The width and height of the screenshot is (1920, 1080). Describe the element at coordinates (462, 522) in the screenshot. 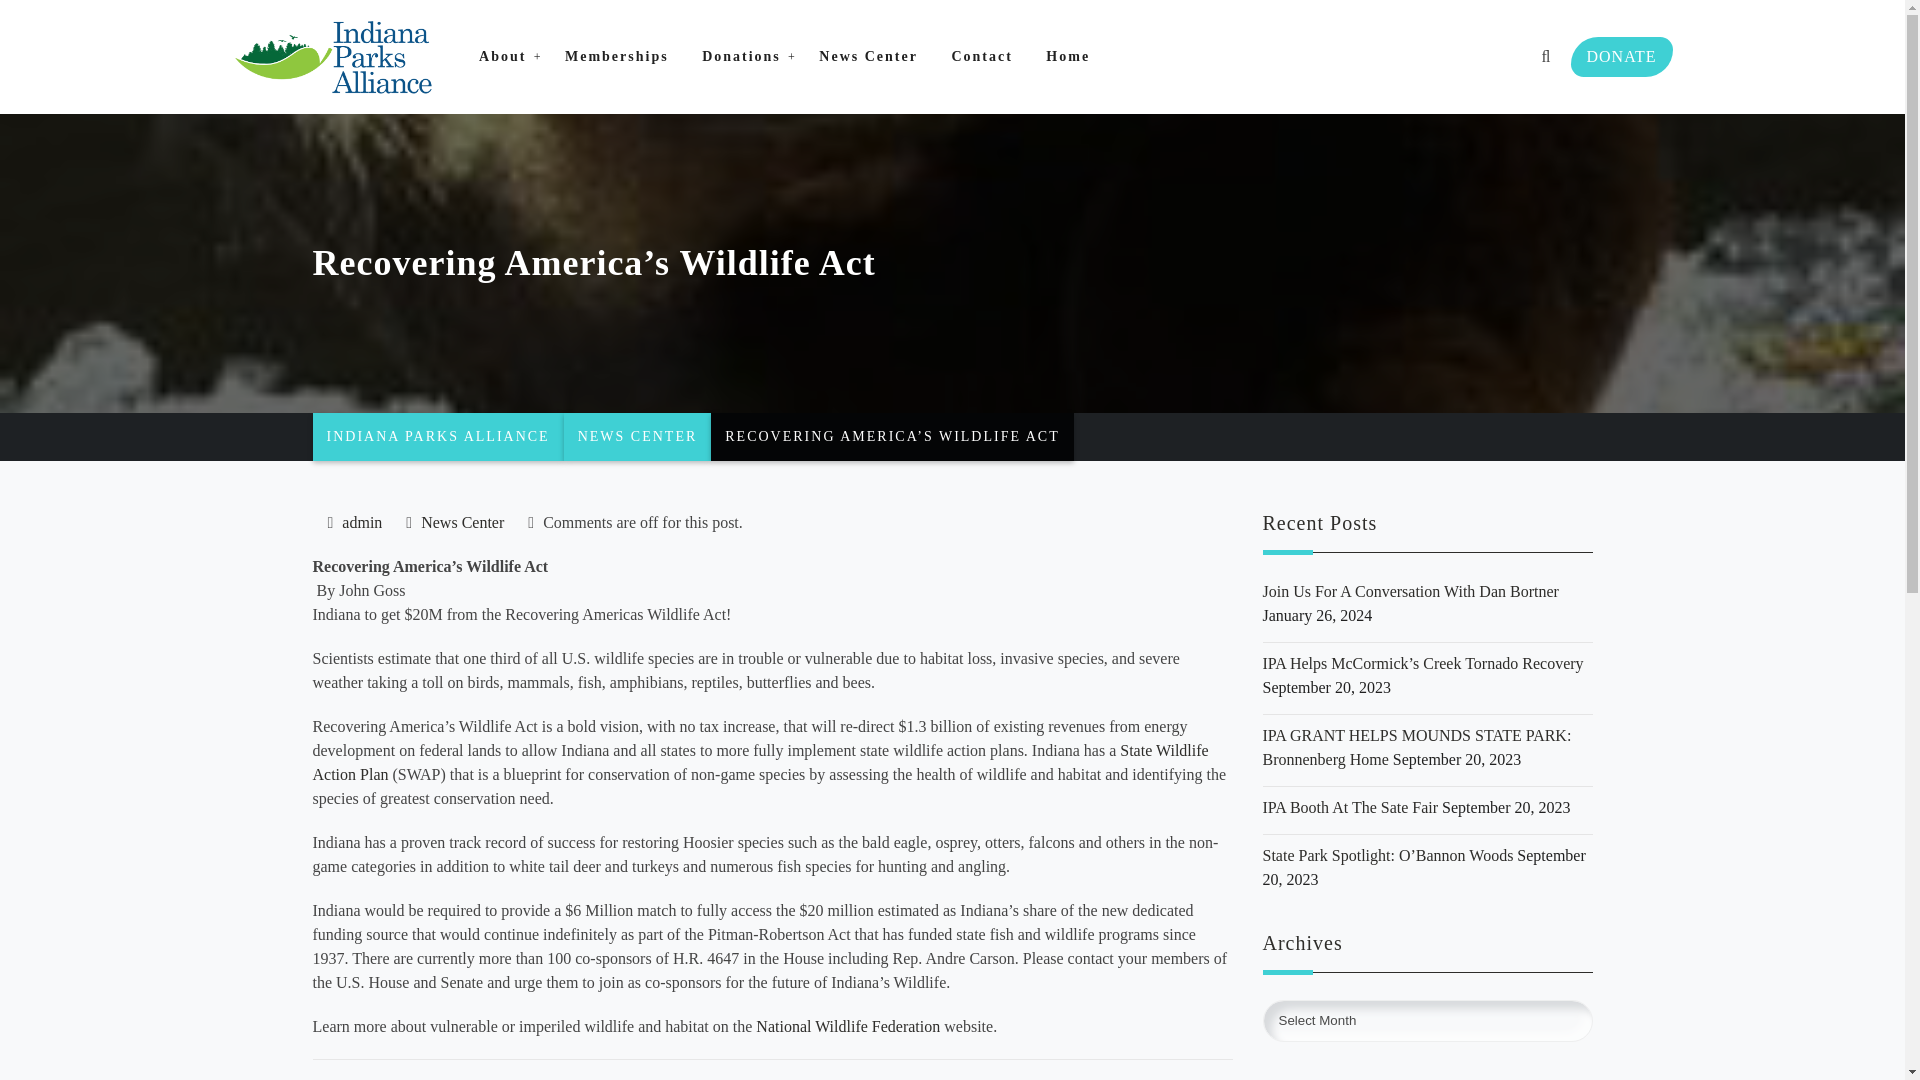

I see `News Center` at that location.